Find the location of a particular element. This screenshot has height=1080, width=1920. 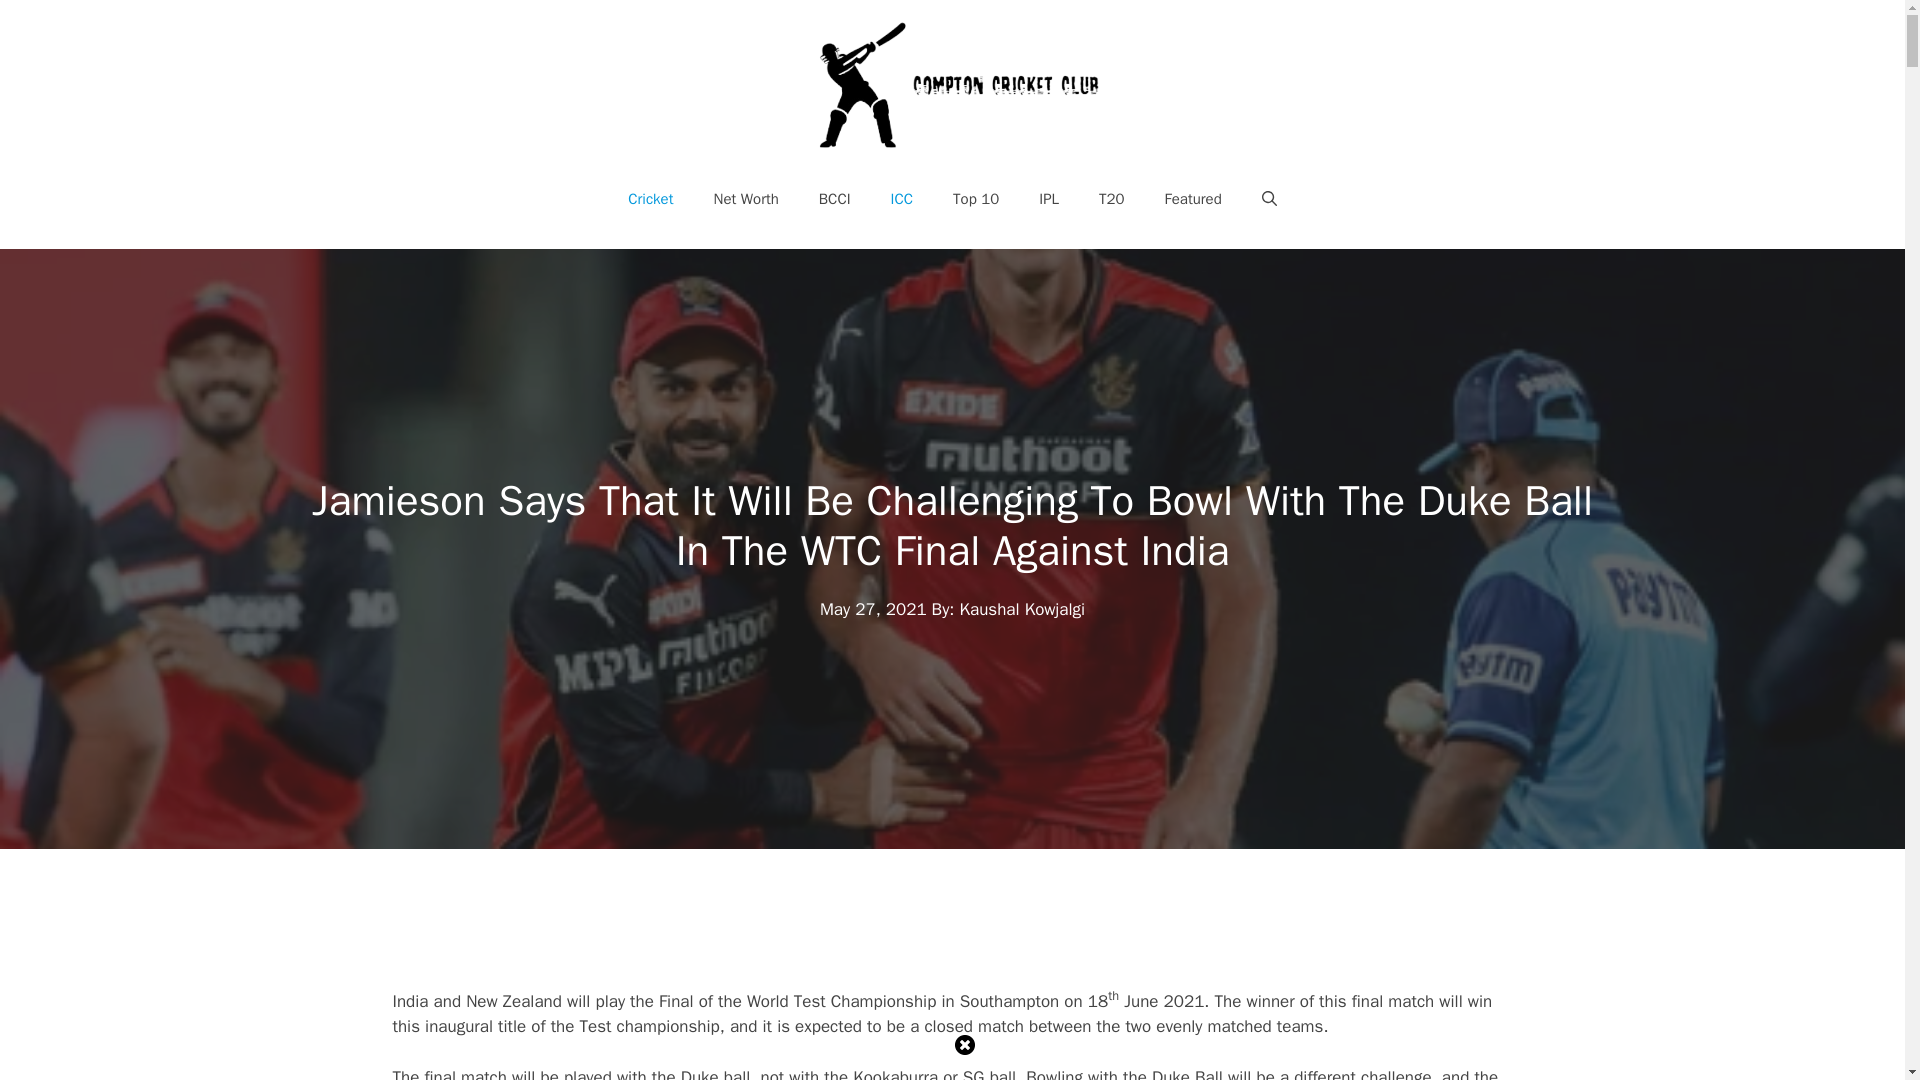

Top 10 is located at coordinates (976, 198).